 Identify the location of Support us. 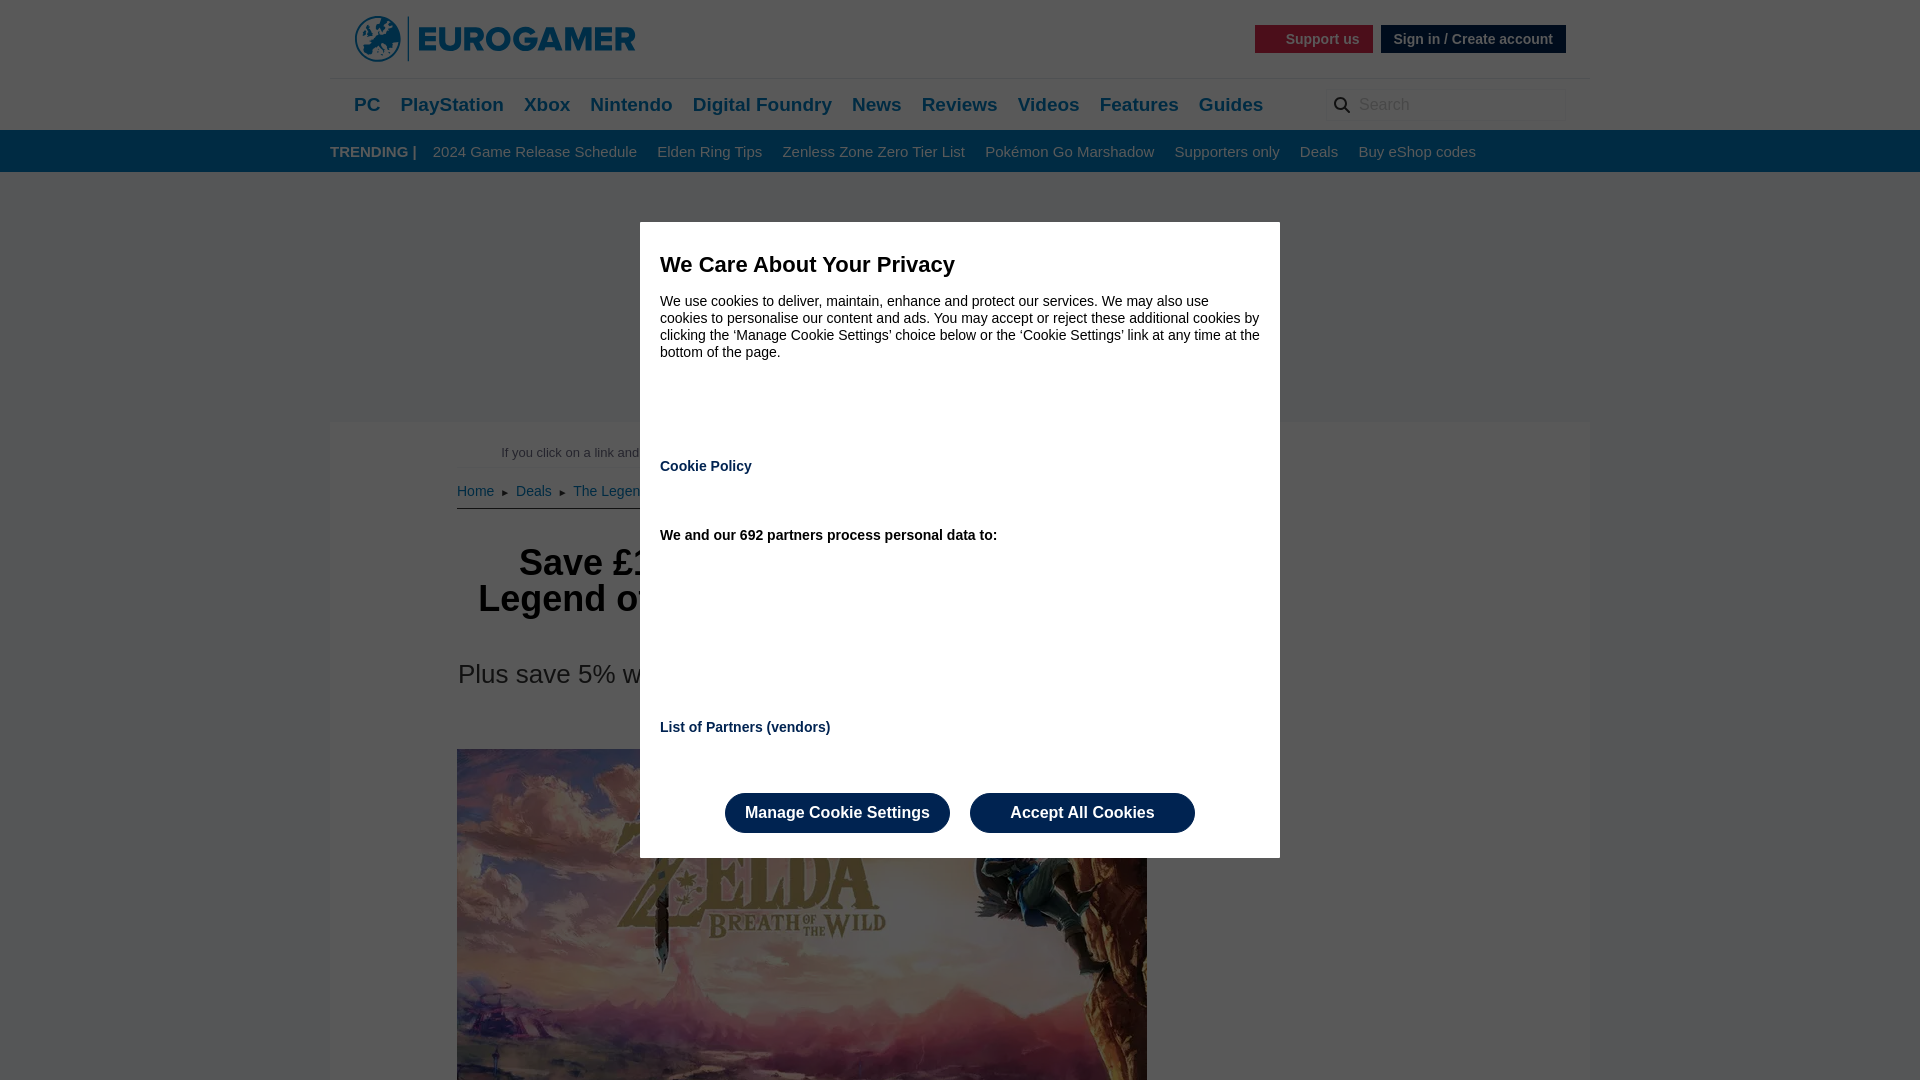
(1314, 38).